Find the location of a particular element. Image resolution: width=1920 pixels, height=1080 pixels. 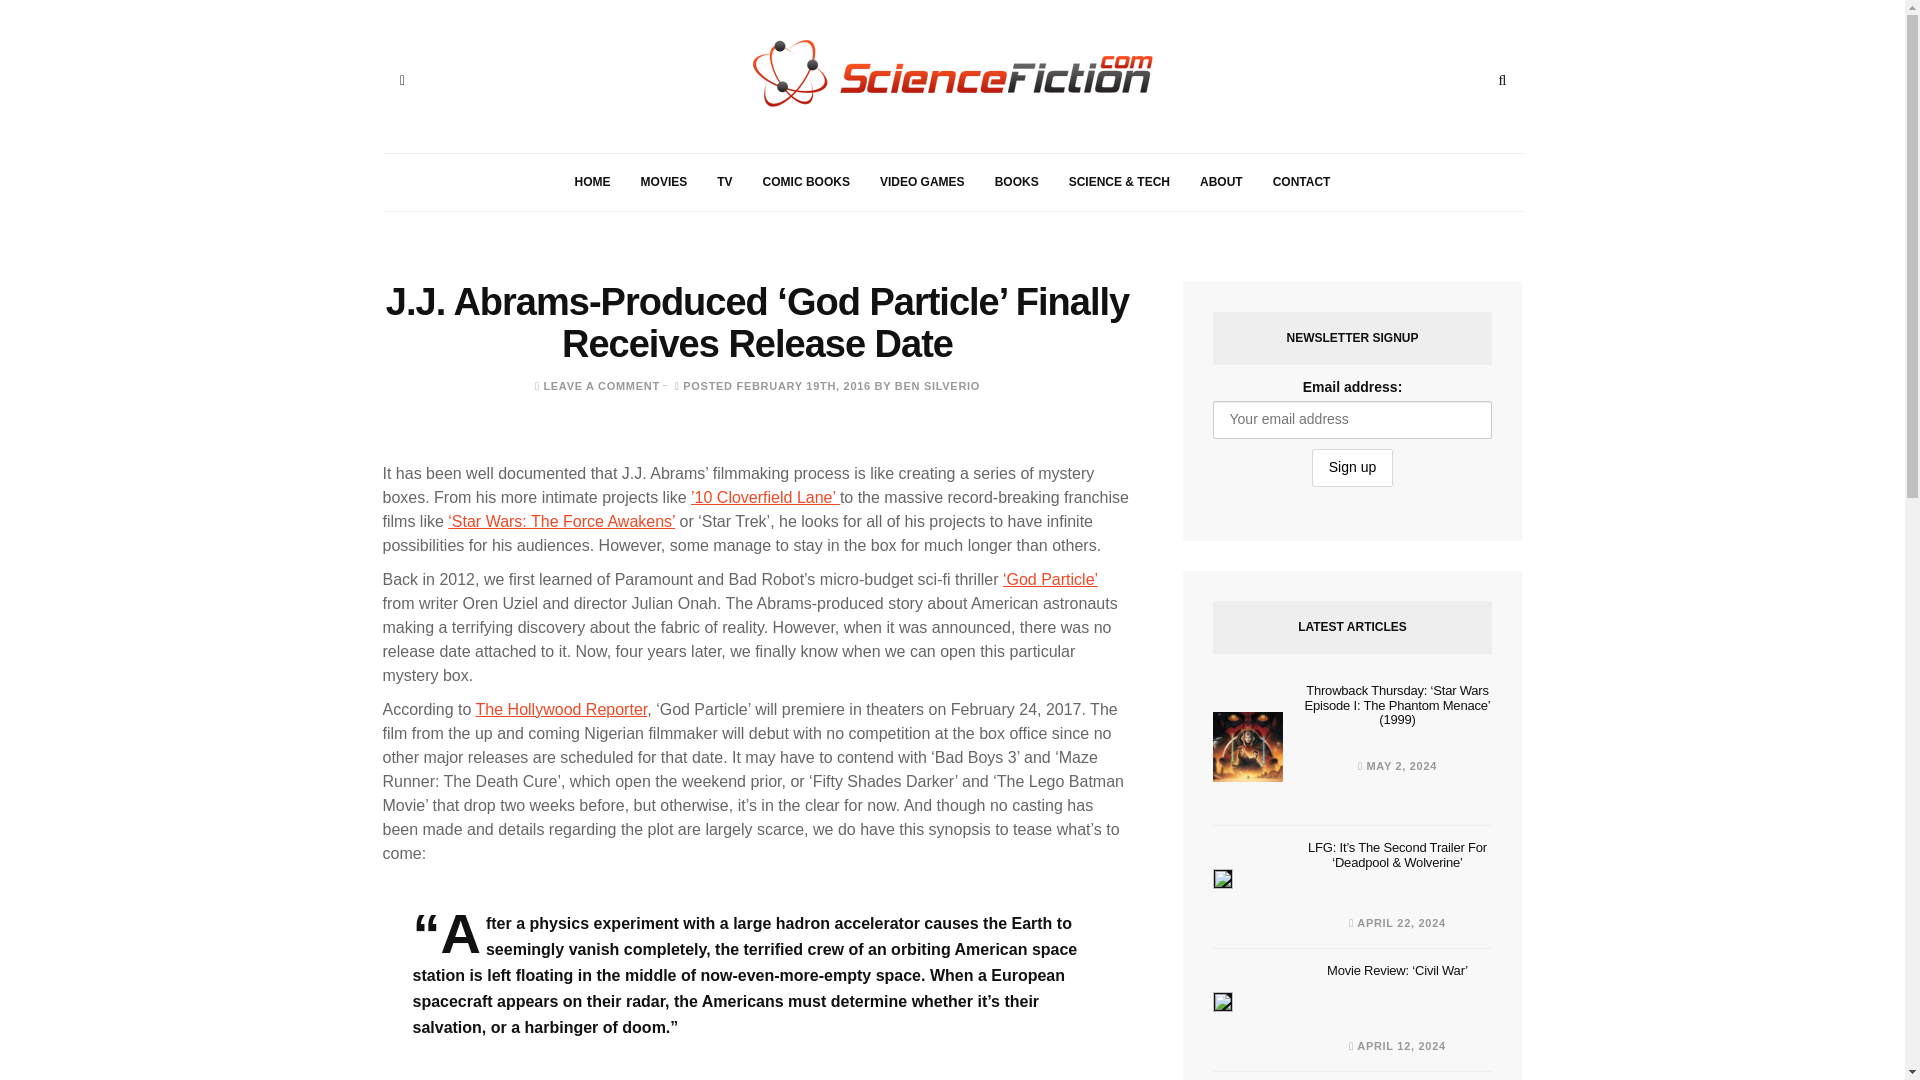

HOME is located at coordinates (592, 182).